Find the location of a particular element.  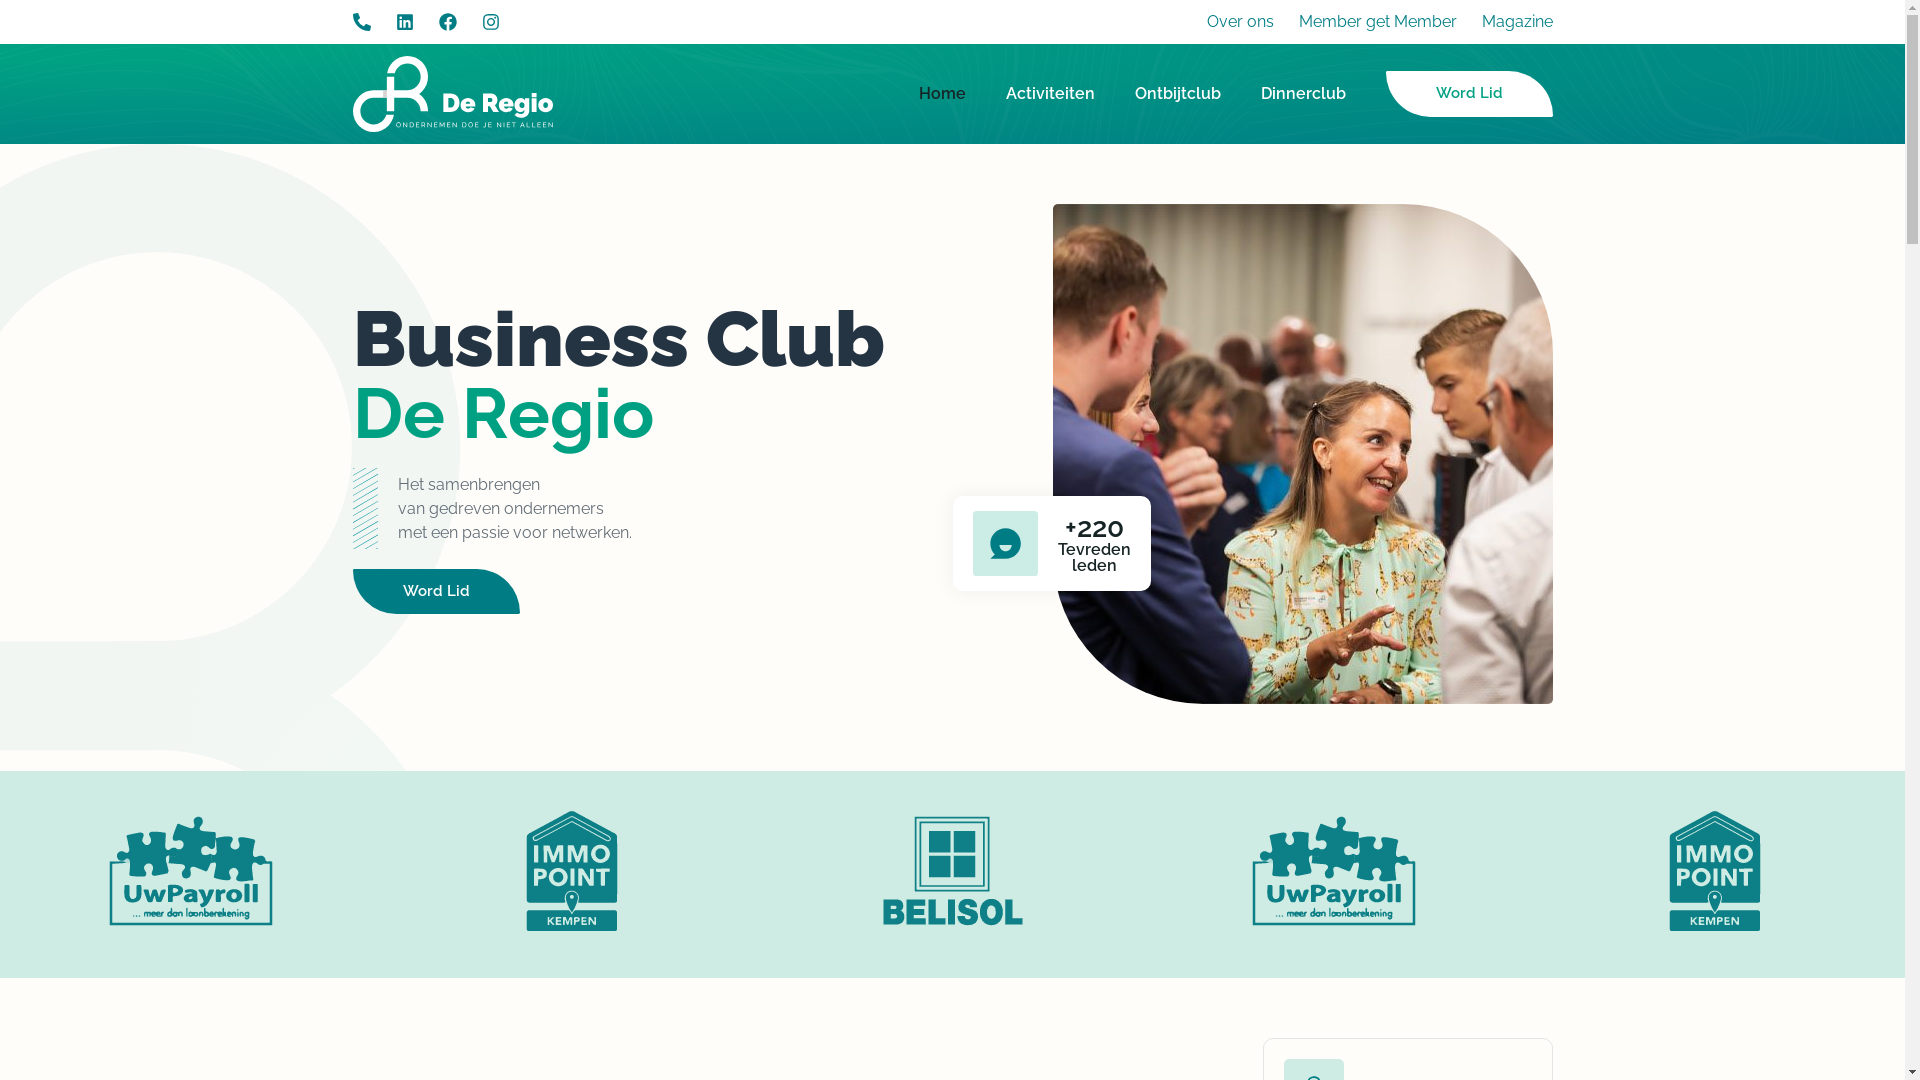

Dinnerclub is located at coordinates (1302, 94).